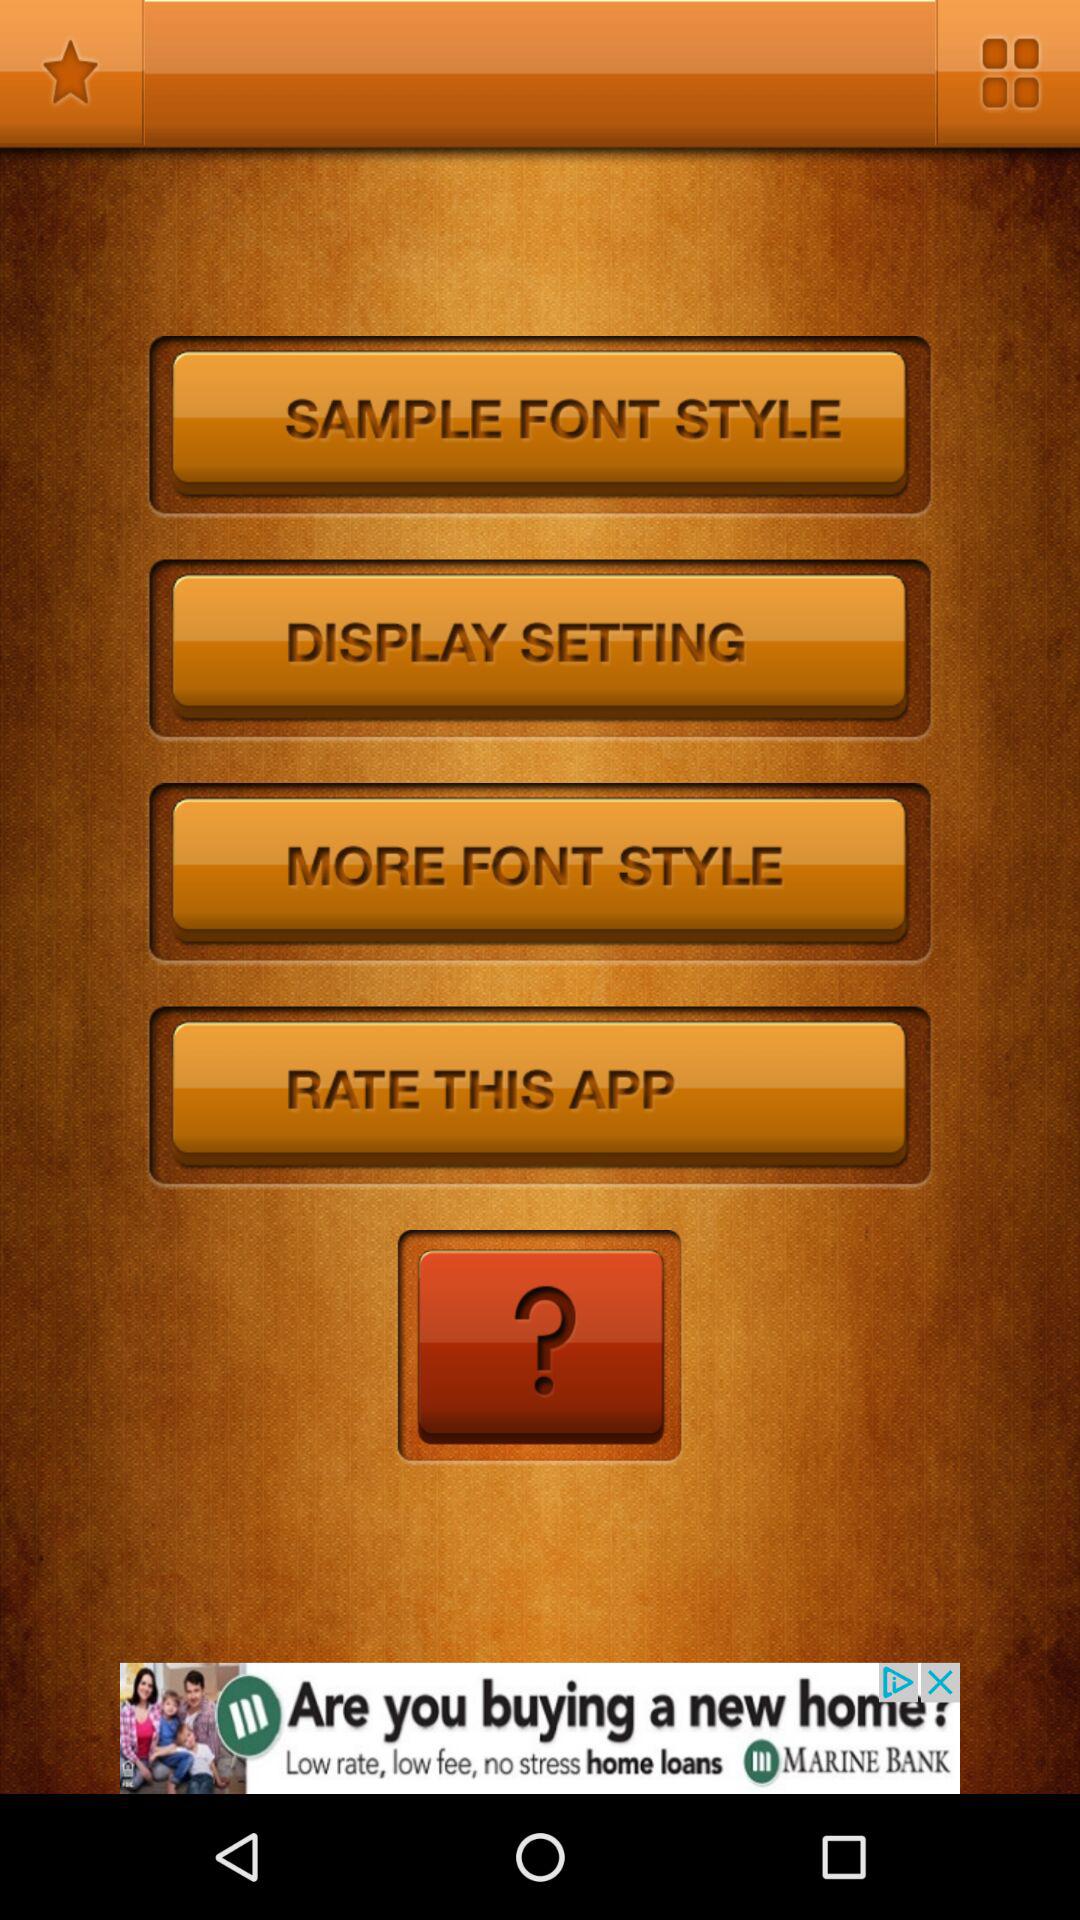 The width and height of the screenshot is (1080, 1920). What do you see at coordinates (540, 428) in the screenshot?
I see `view sample fonts` at bounding box center [540, 428].